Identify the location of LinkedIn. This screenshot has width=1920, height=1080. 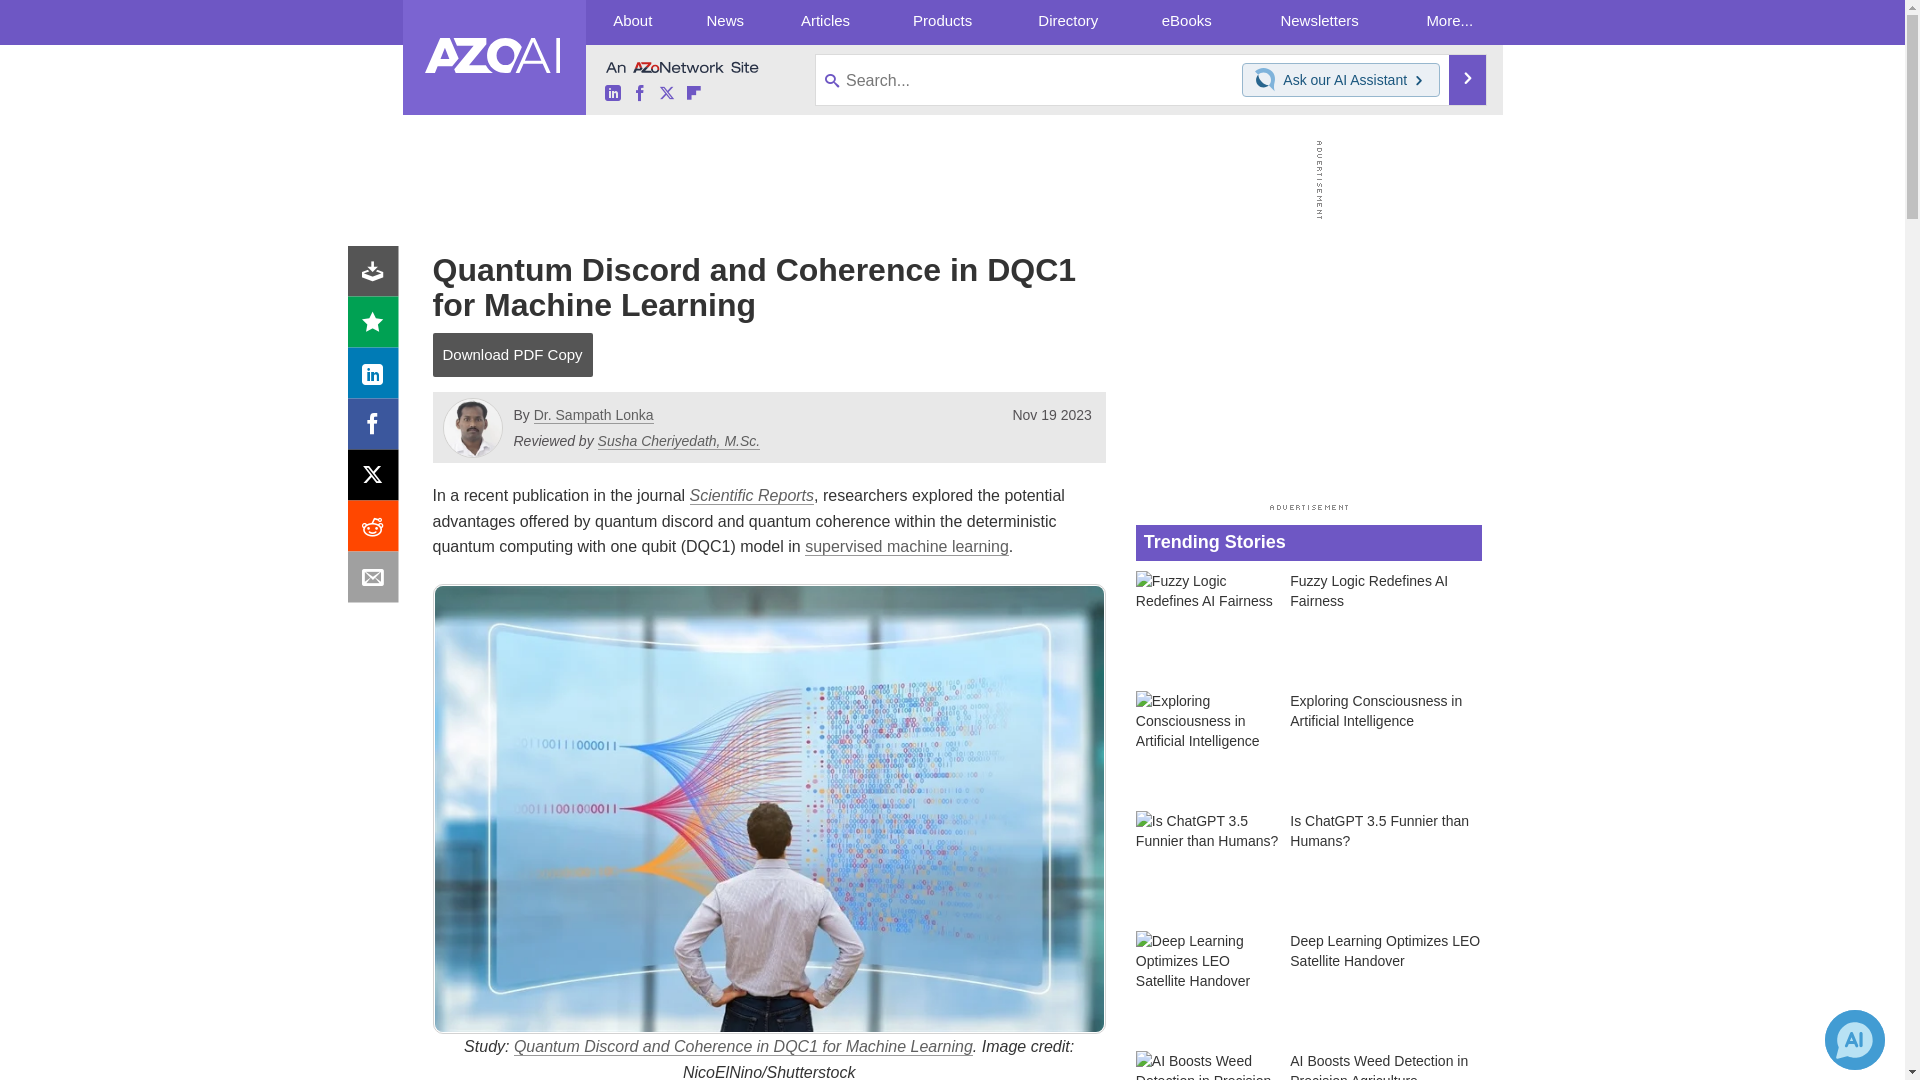
(377, 378).